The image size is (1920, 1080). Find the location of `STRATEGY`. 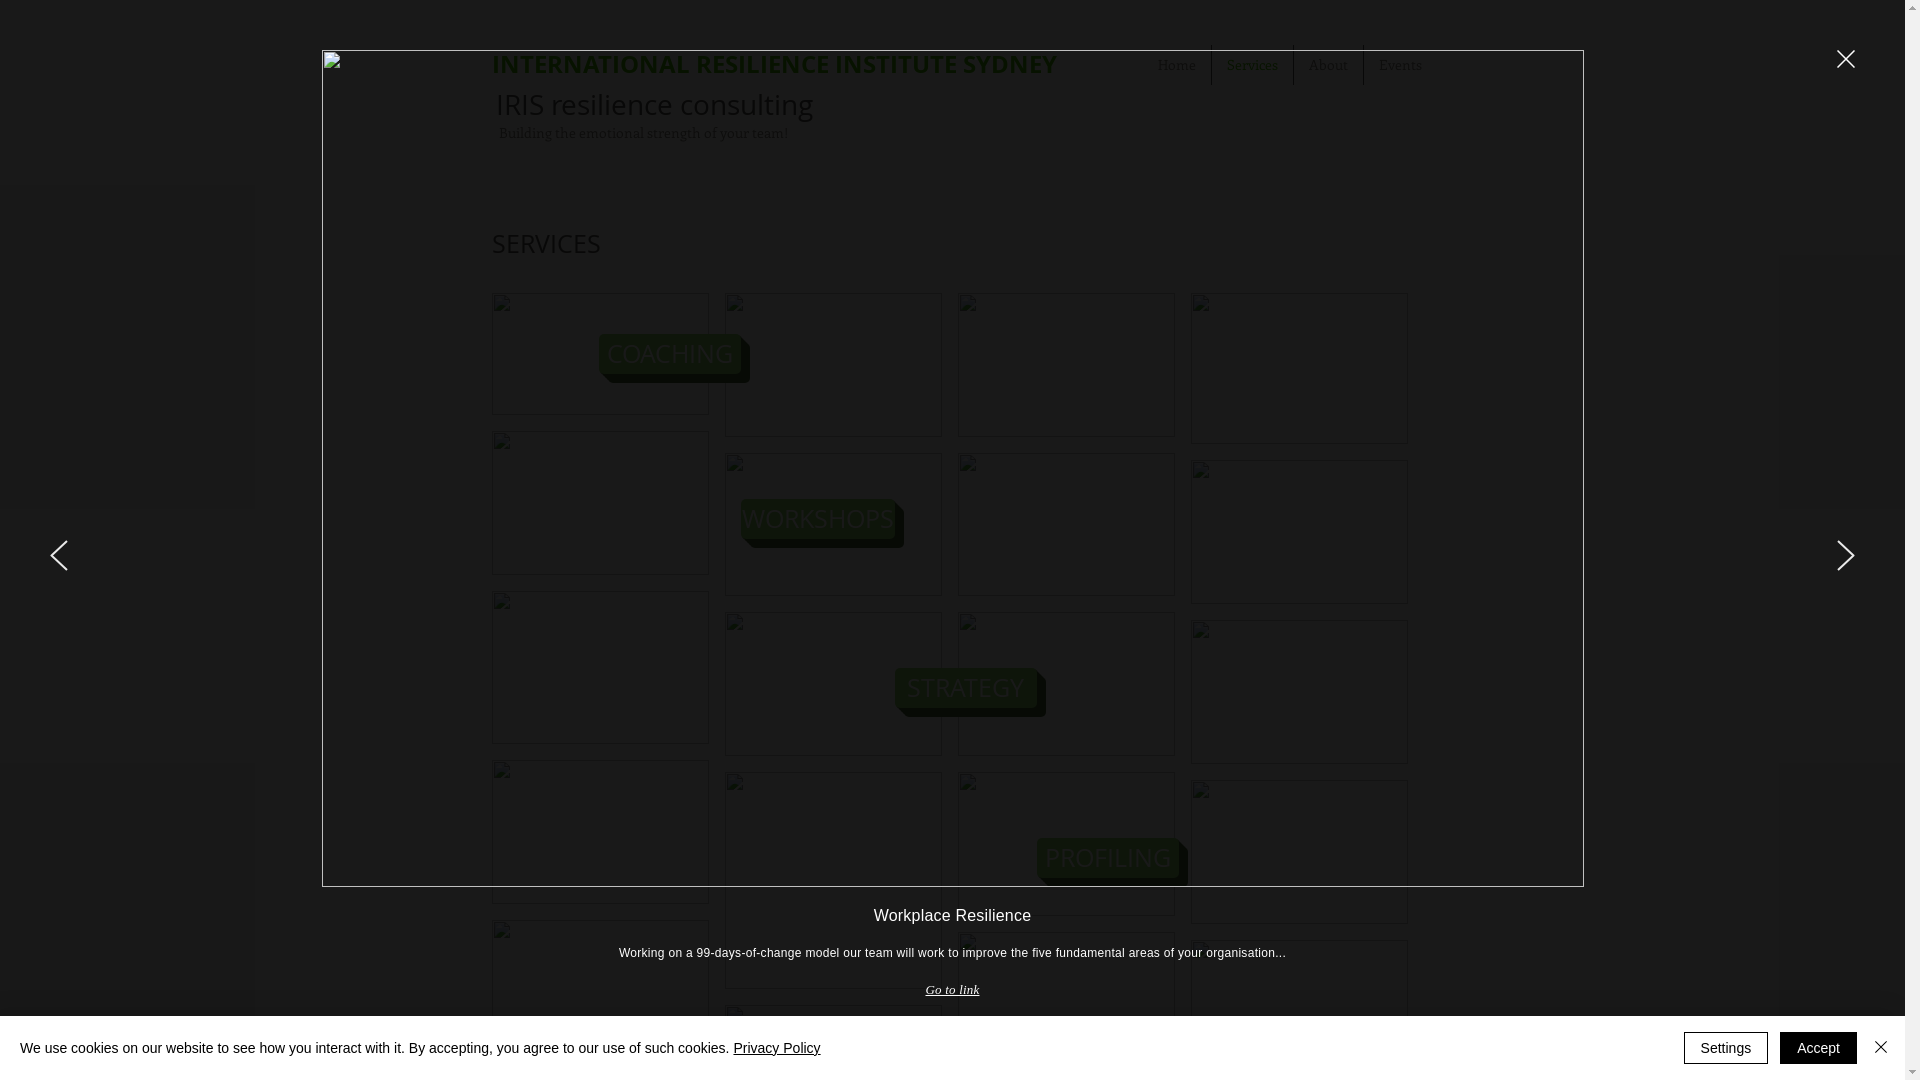

STRATEGY is located at coordinates (965, 688).